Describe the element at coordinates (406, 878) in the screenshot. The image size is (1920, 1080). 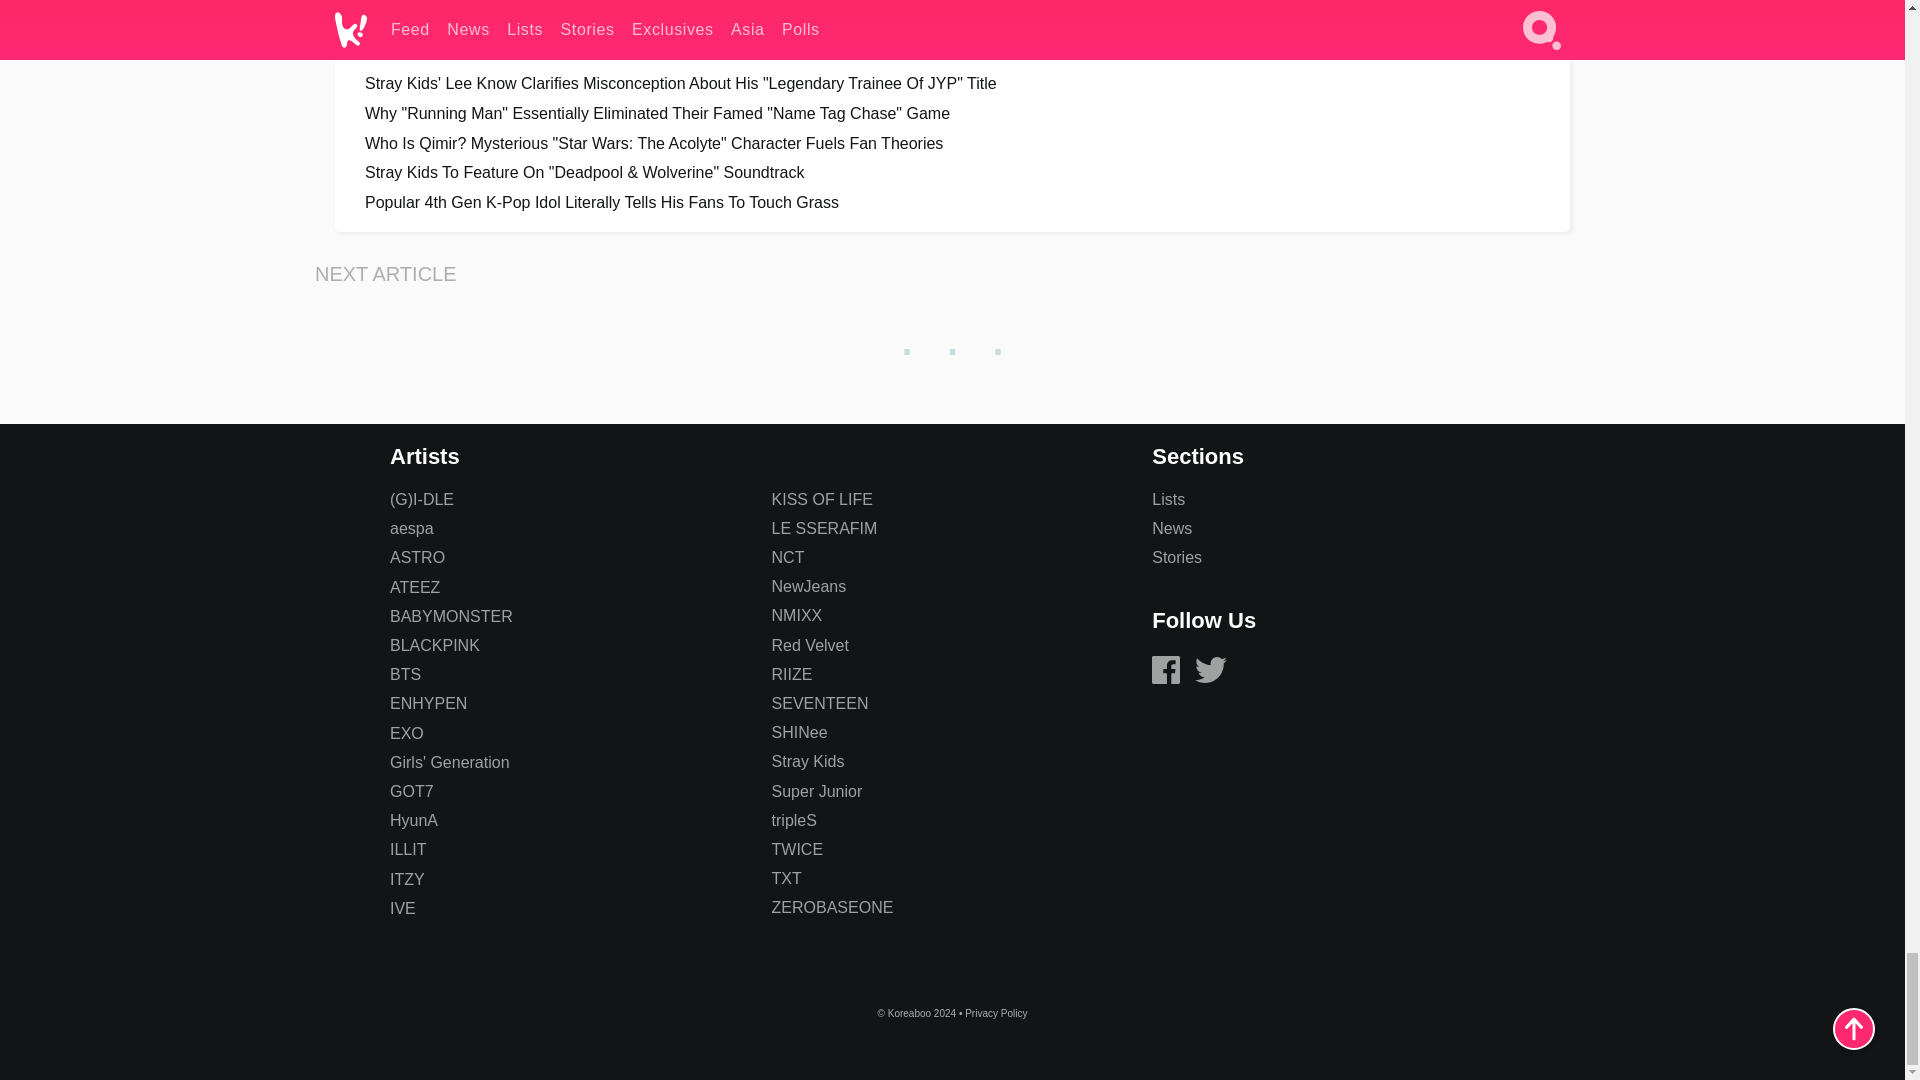
I see `ITZY` at that location.